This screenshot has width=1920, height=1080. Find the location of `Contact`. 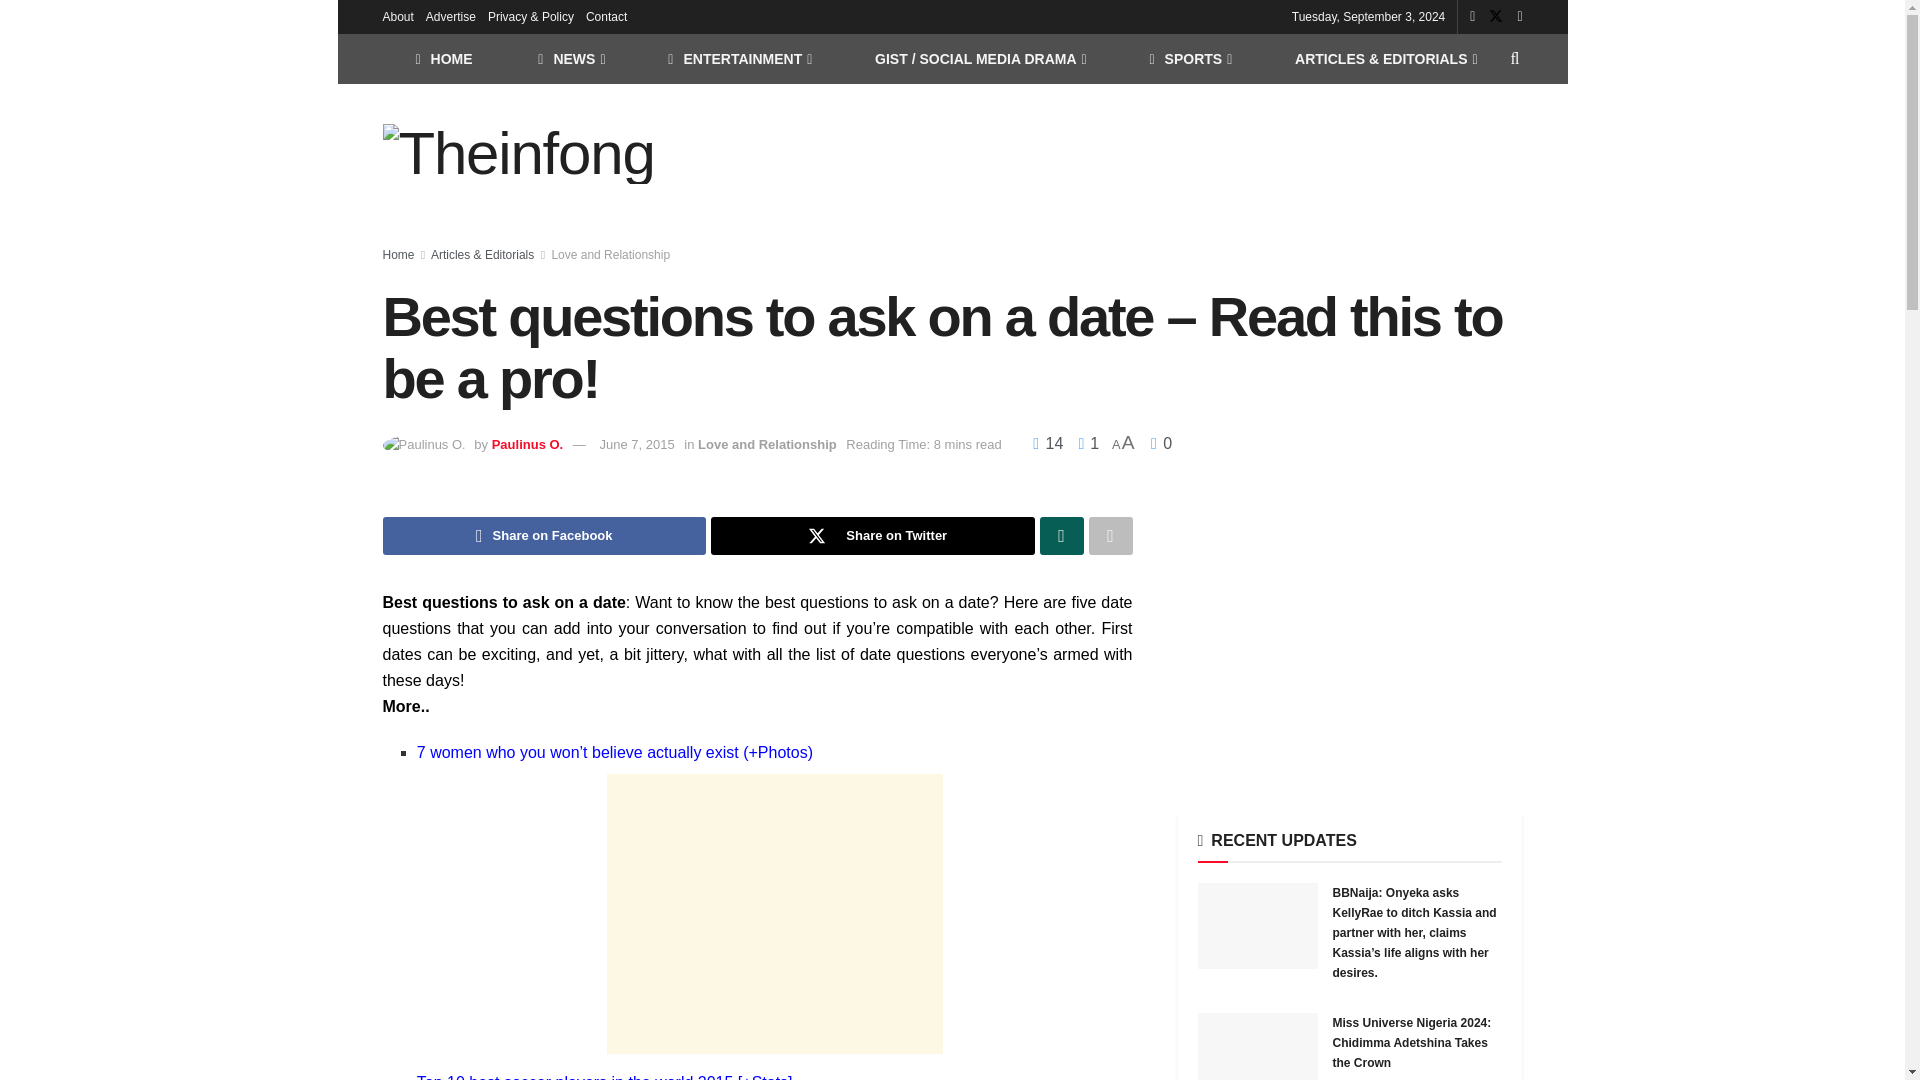

Contact is located at coordinates (606, 16).